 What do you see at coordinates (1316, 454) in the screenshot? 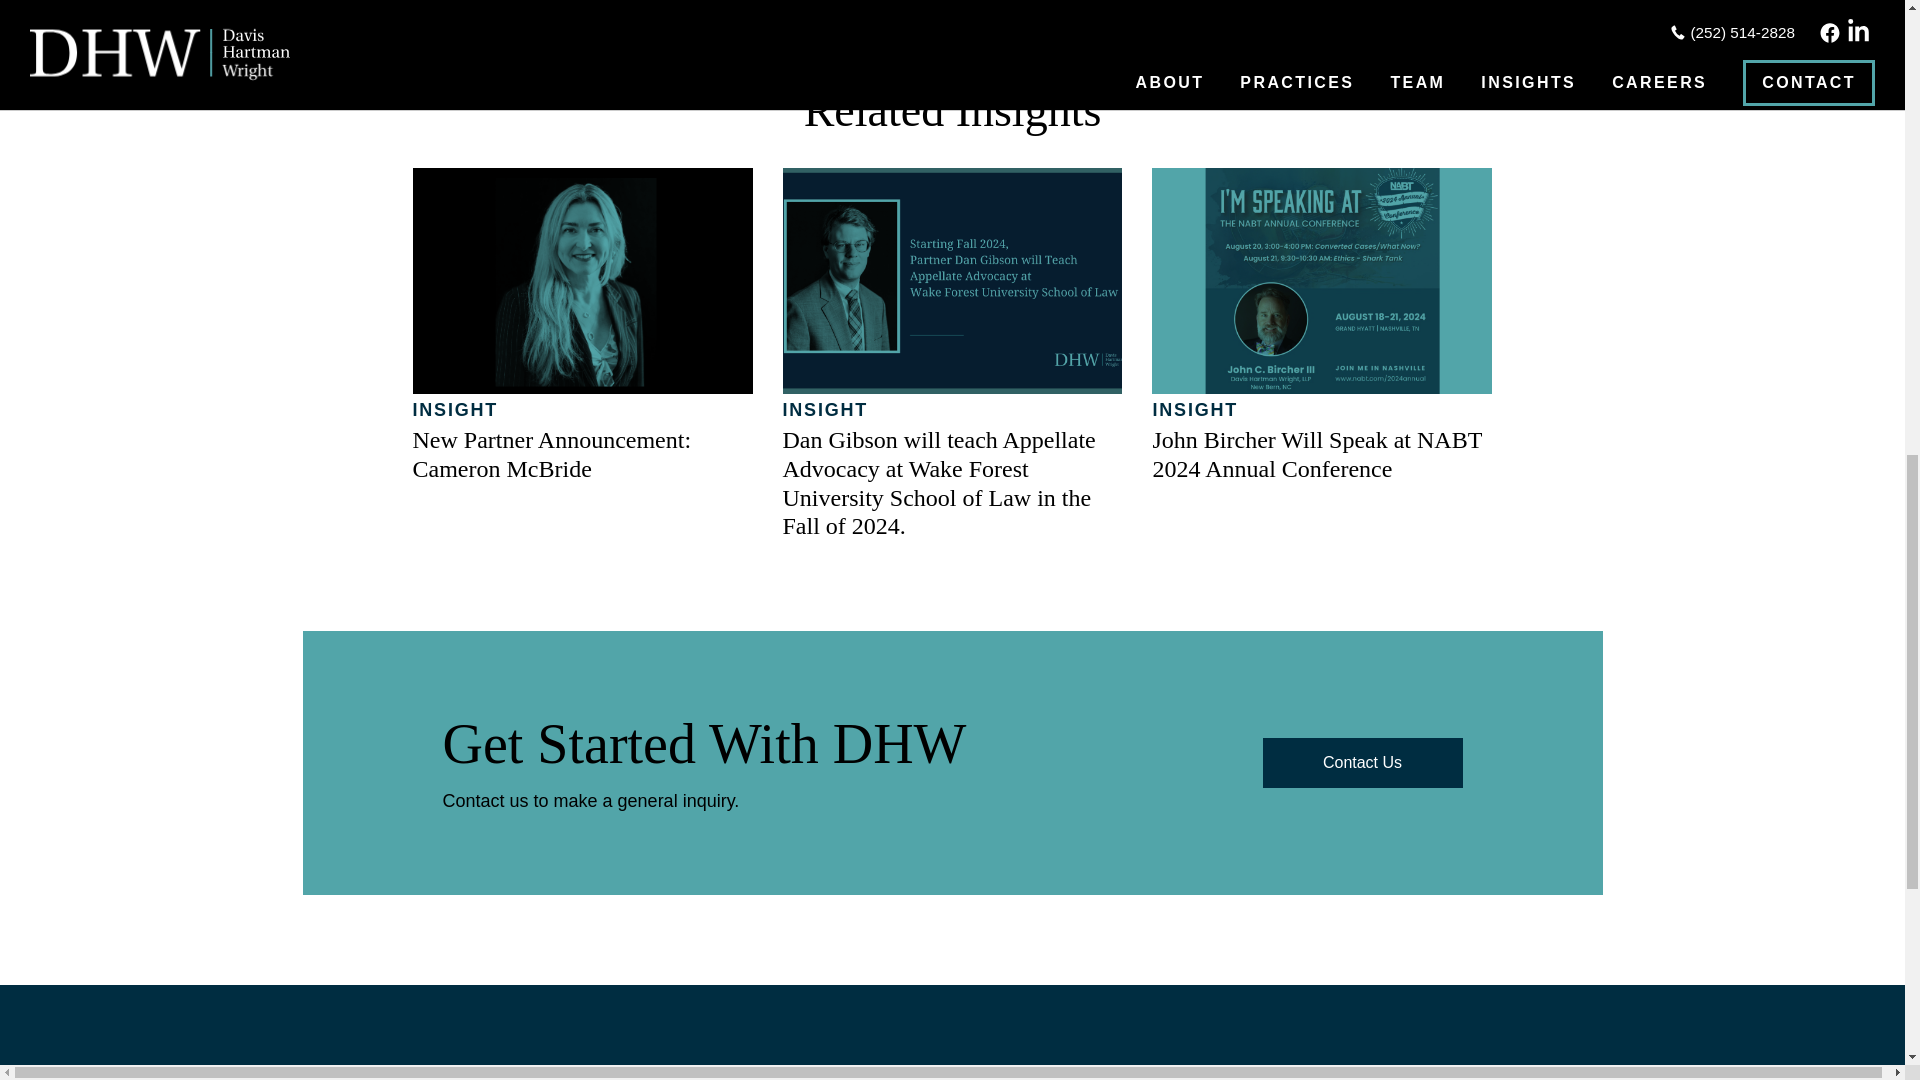
I see `John Bircher Will Speak at NABT 2024 Annual Conference` at bounding box center [1316, 454].